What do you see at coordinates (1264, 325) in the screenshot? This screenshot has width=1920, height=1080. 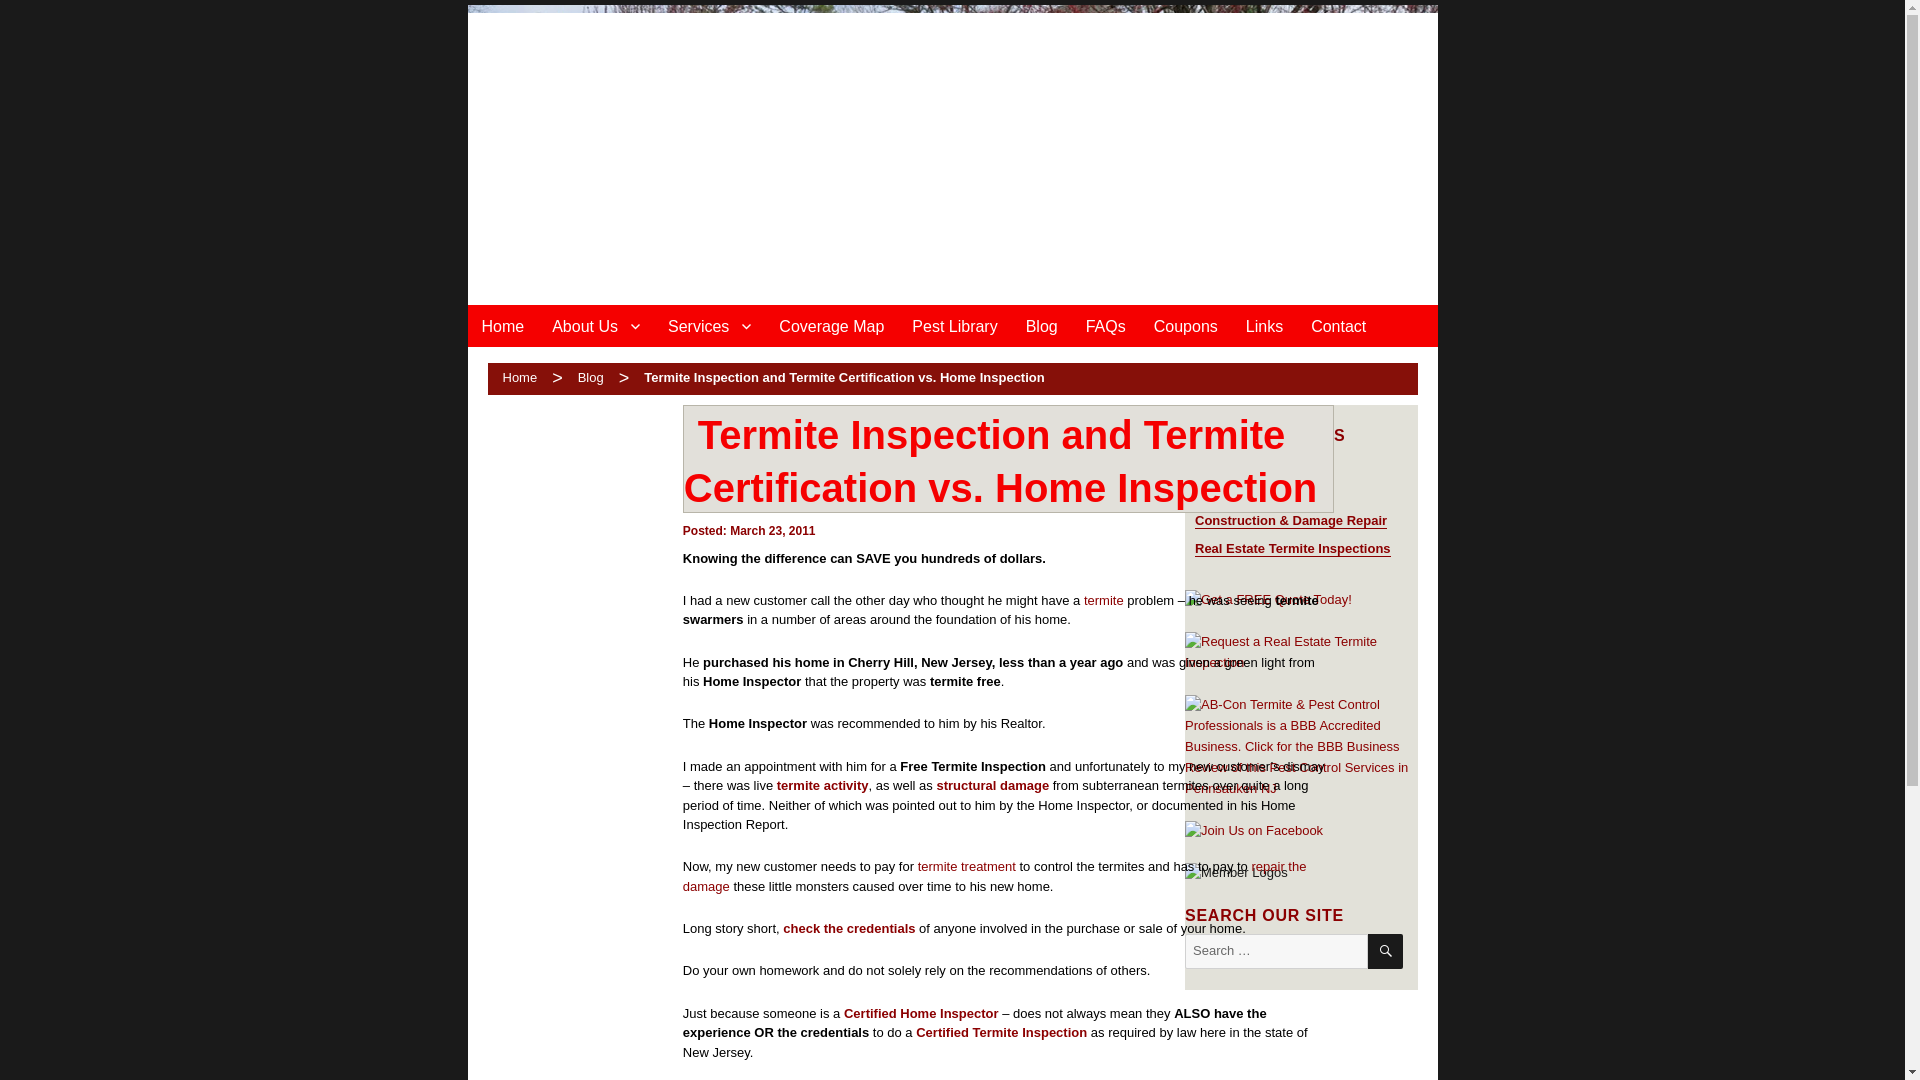 I see `Links` at bounding box center [1264, 325].